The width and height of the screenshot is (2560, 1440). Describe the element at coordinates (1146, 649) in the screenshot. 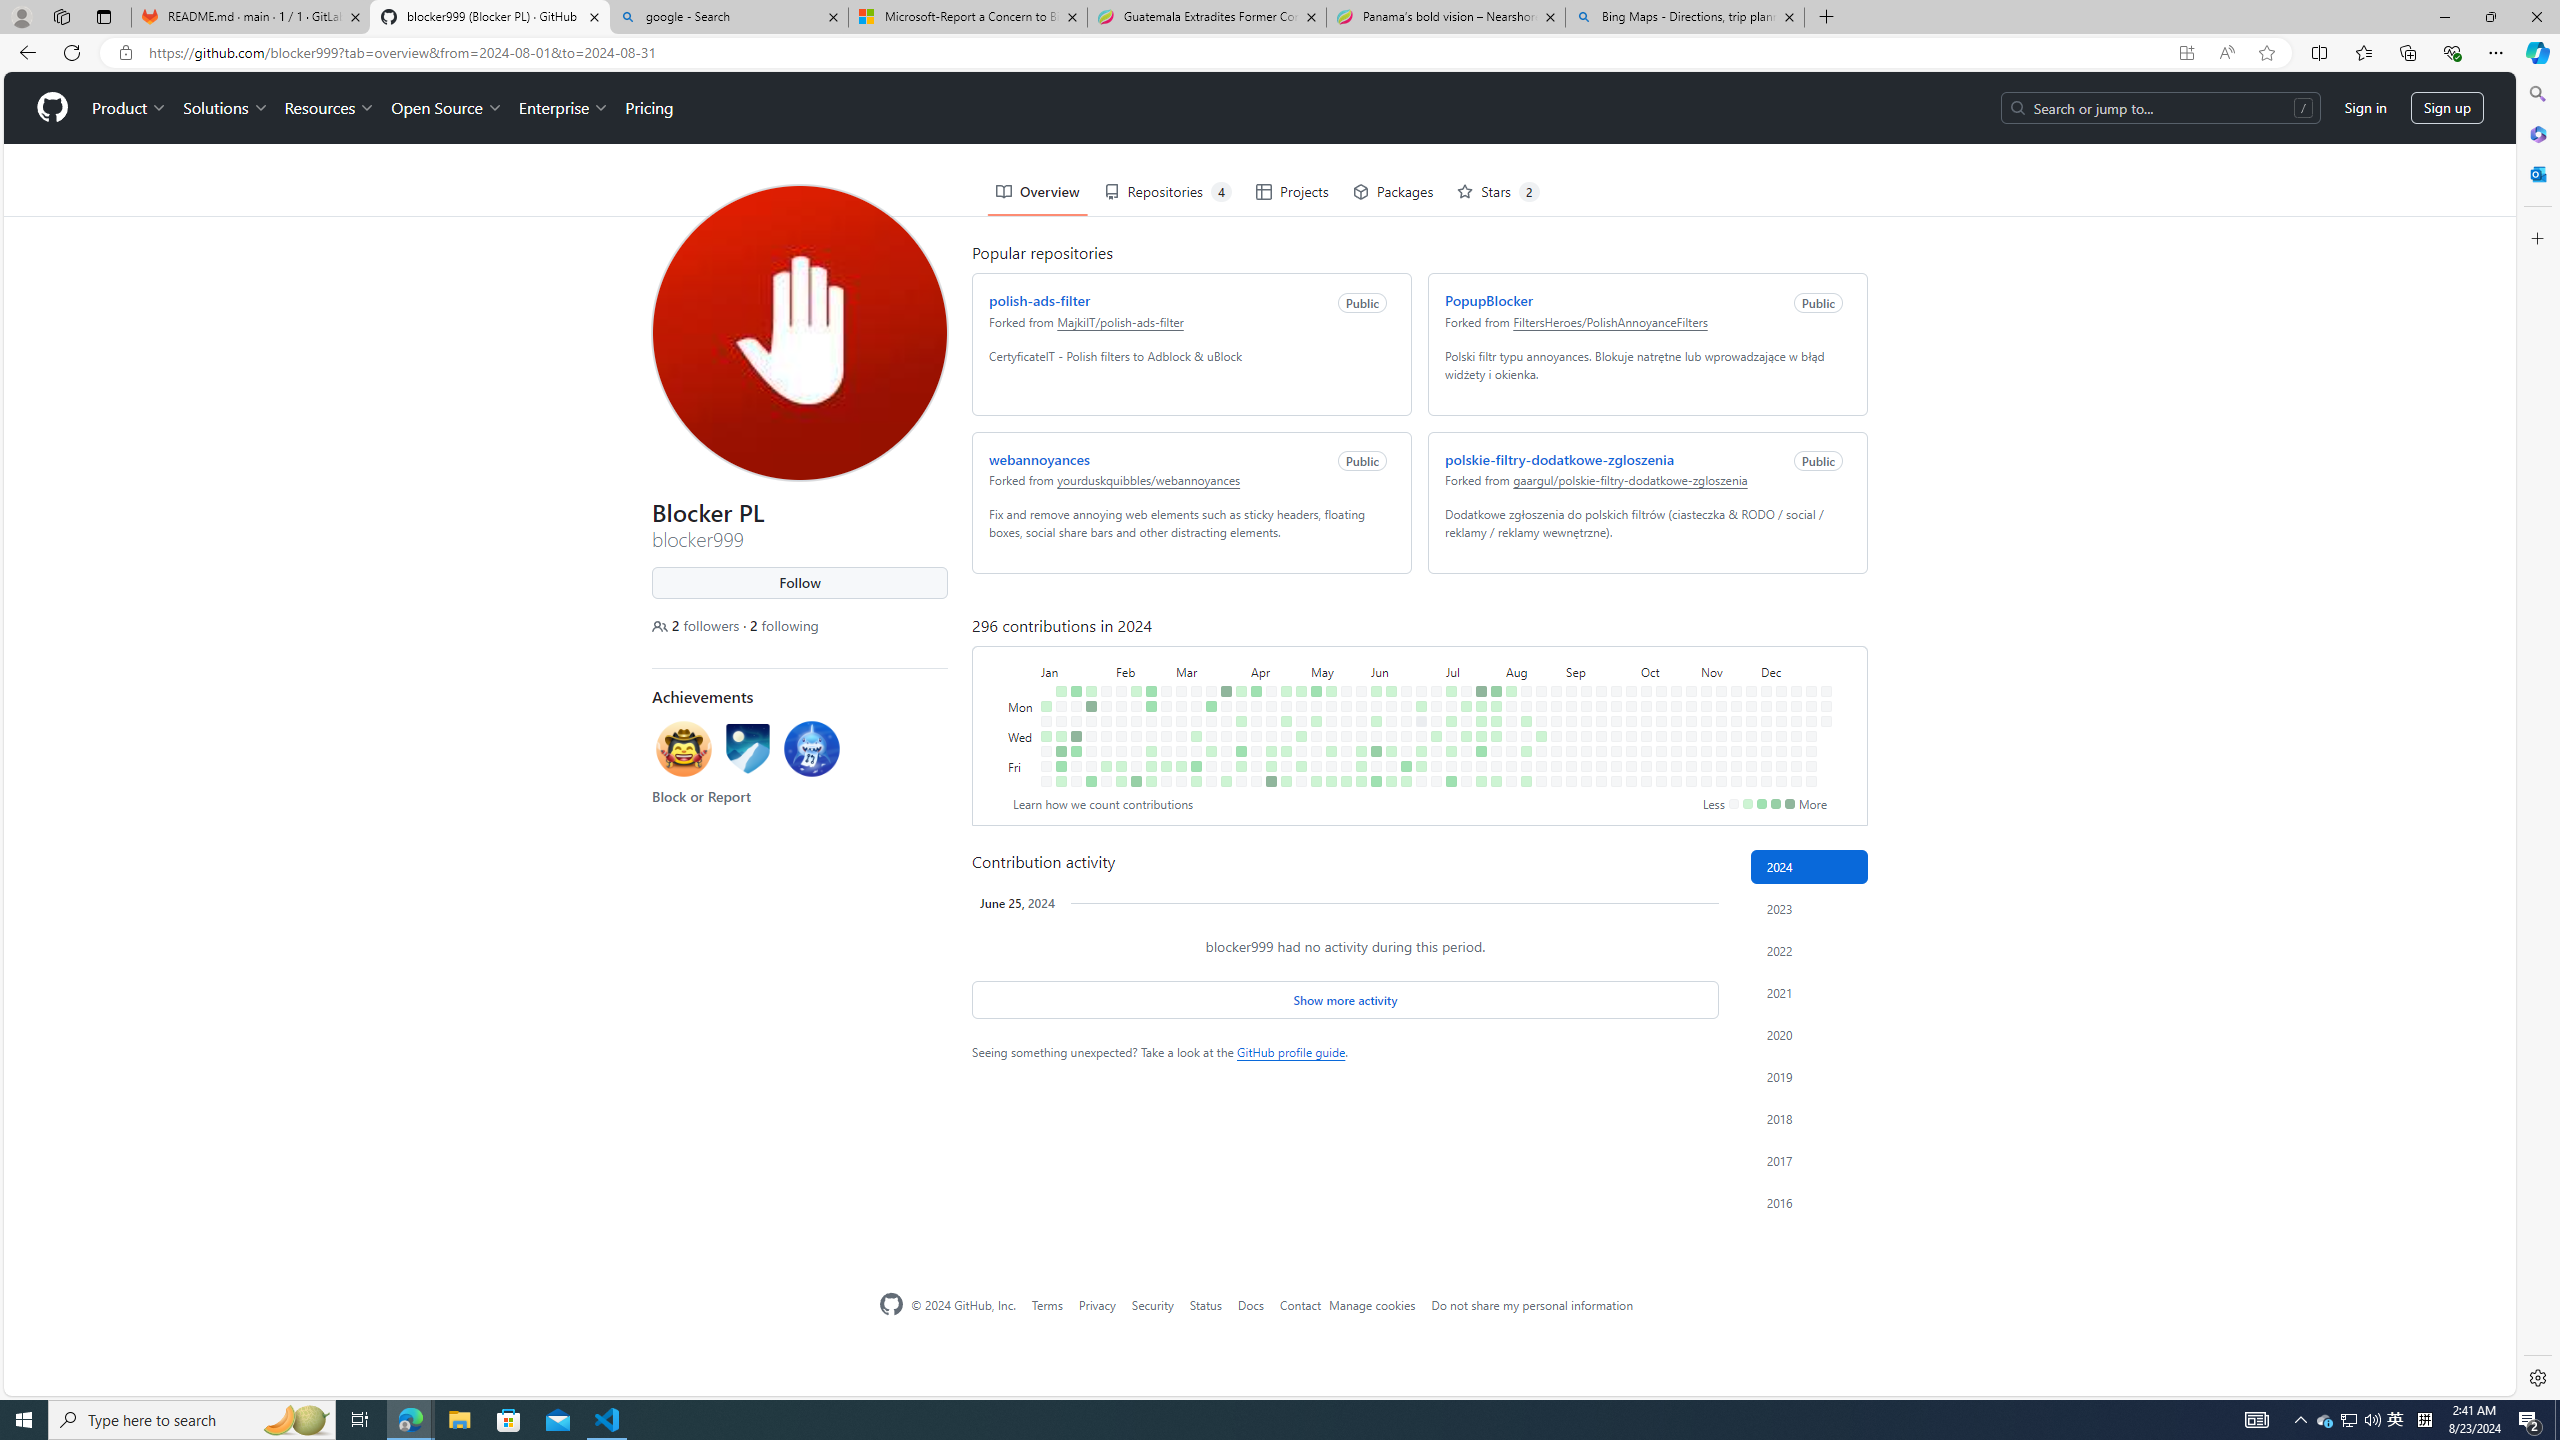

I see `No contributions on February 20th.` at that location.